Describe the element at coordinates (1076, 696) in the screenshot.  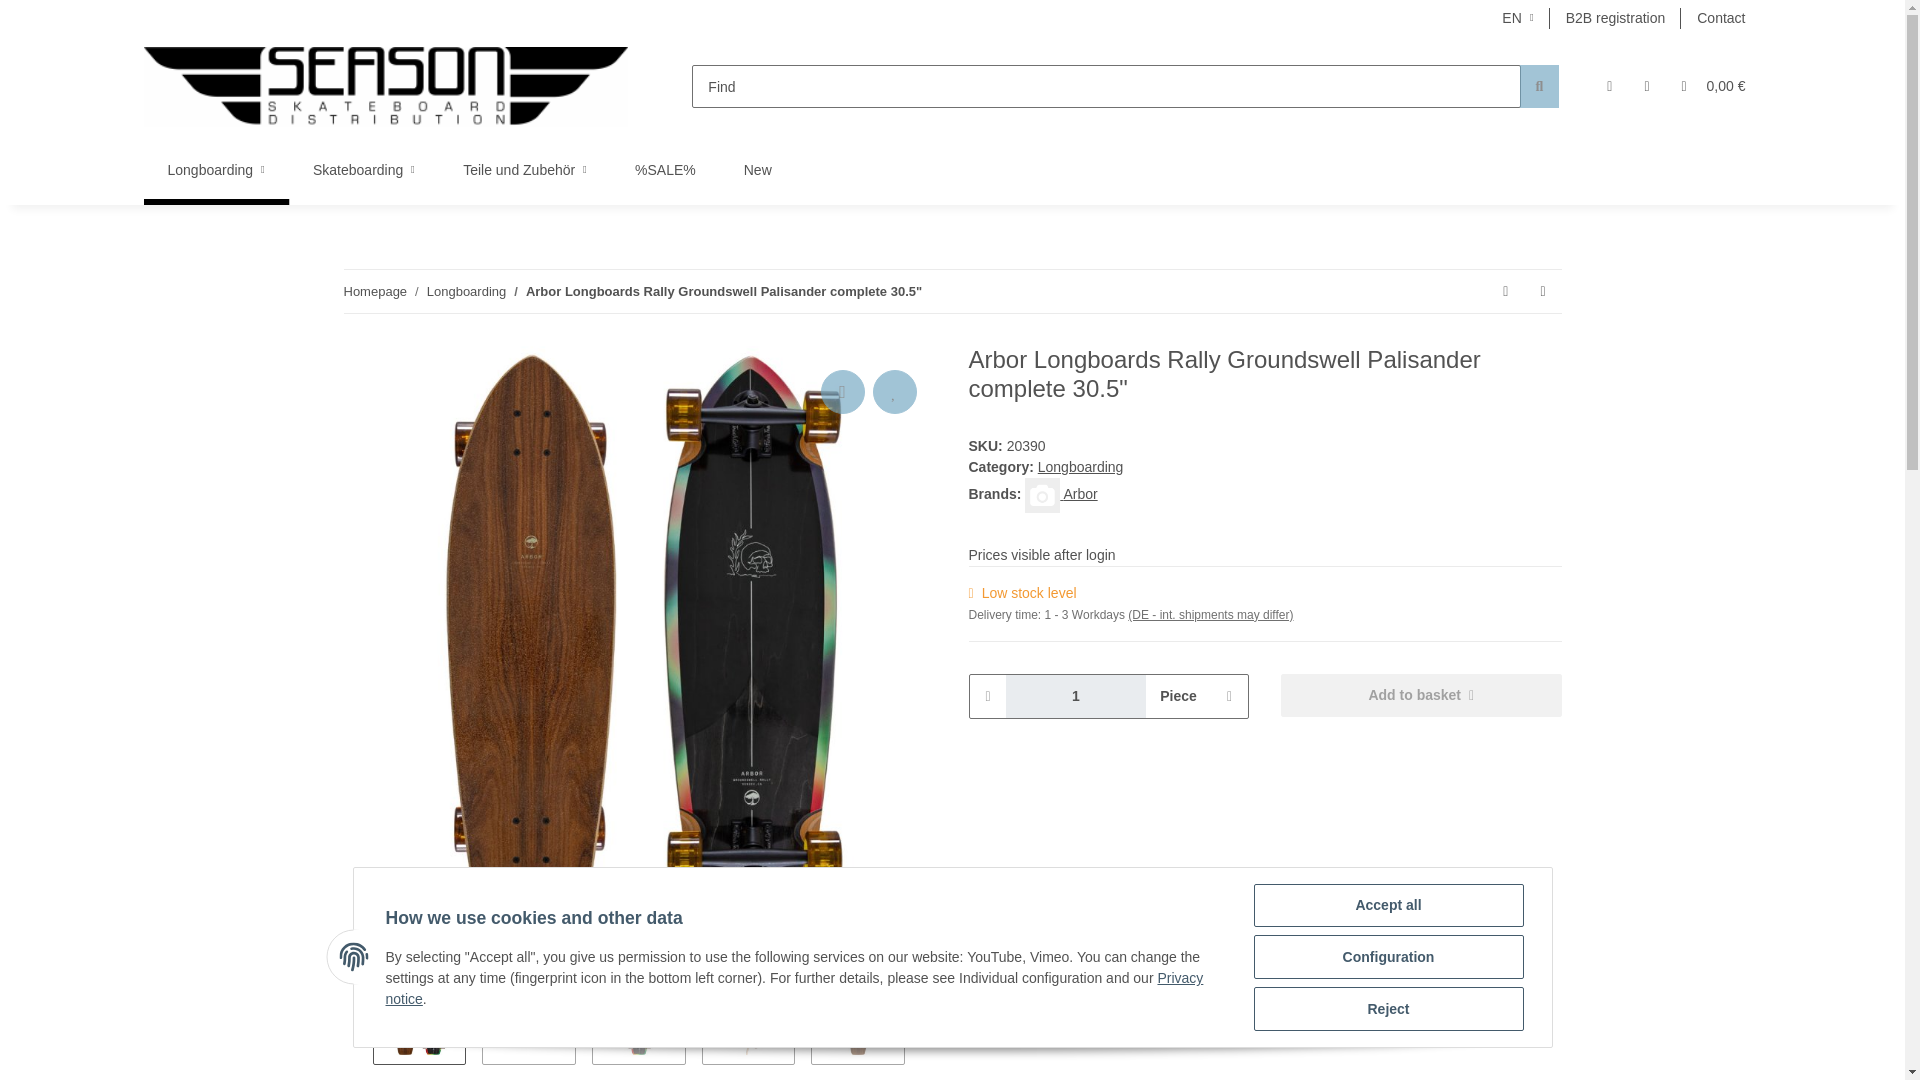
I see `1` at that location.